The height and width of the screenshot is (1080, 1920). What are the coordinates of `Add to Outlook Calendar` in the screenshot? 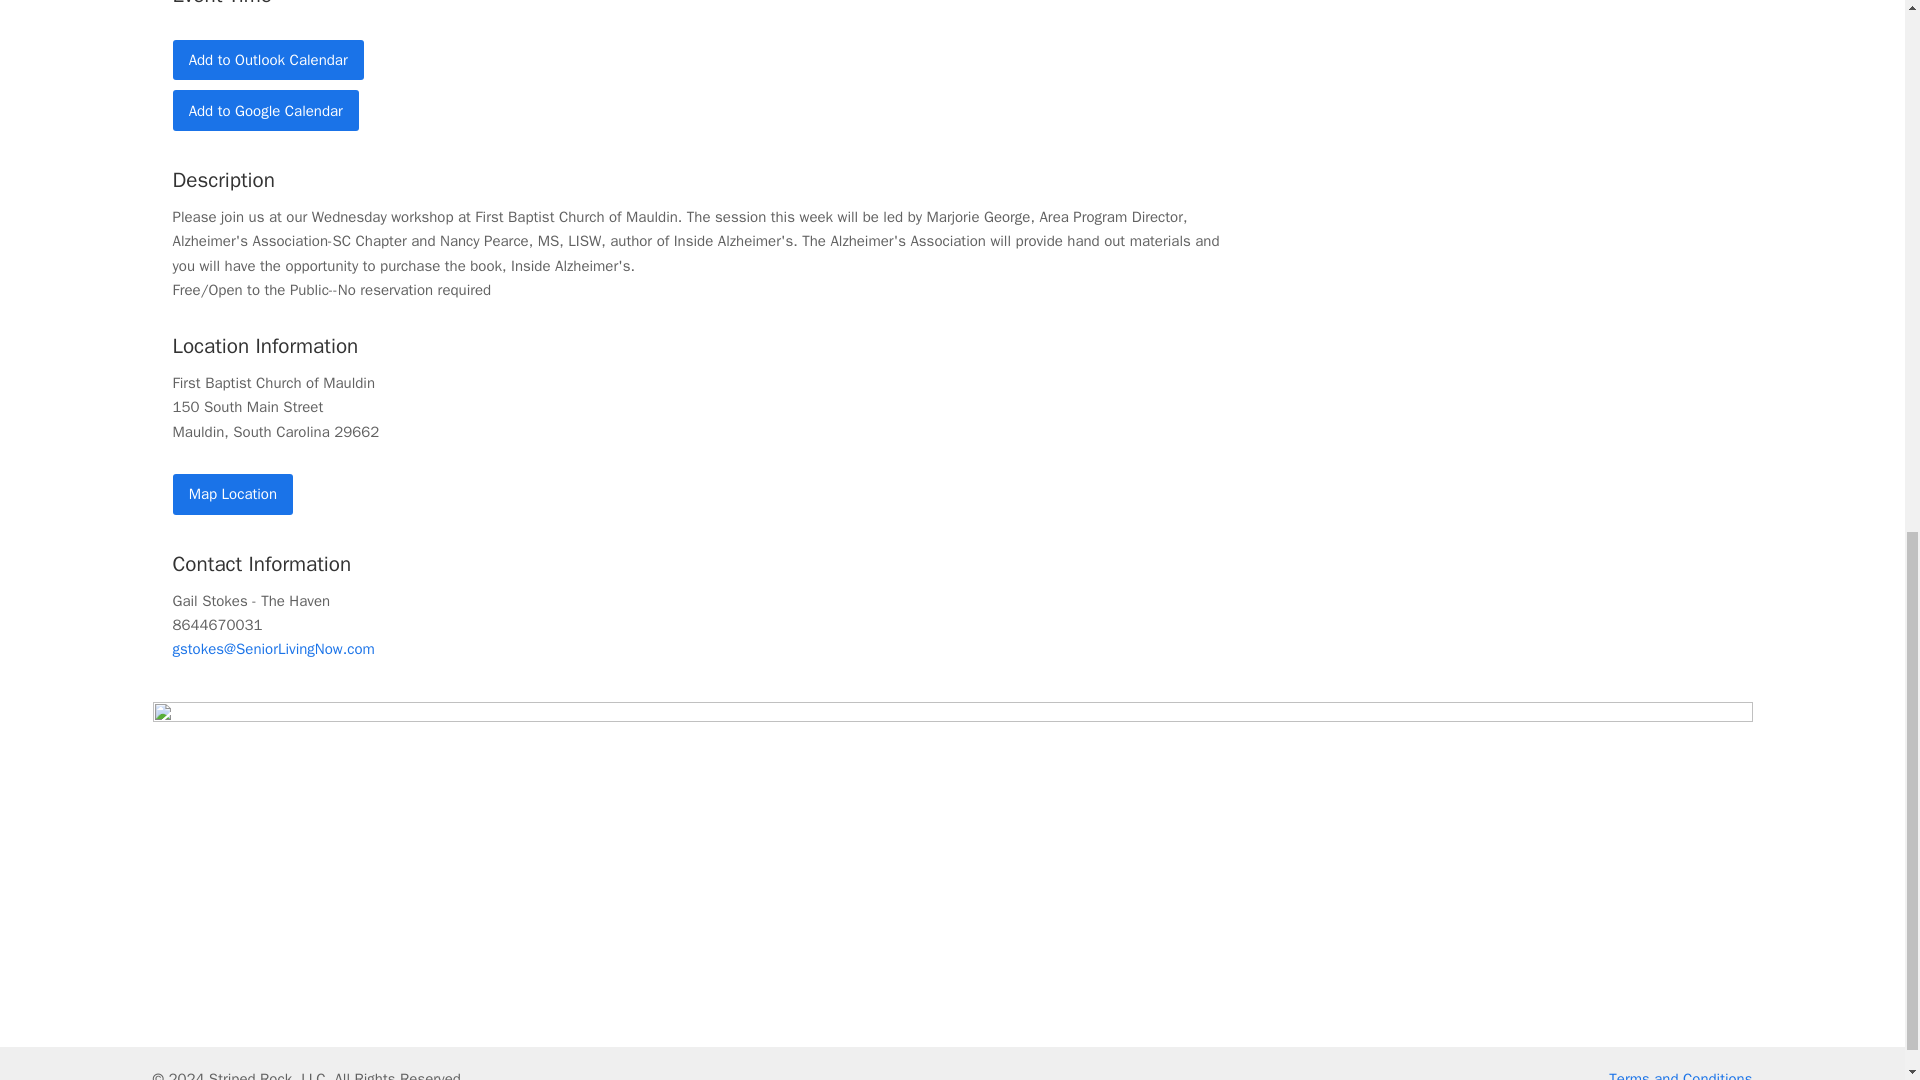 It's located at (267, 60).